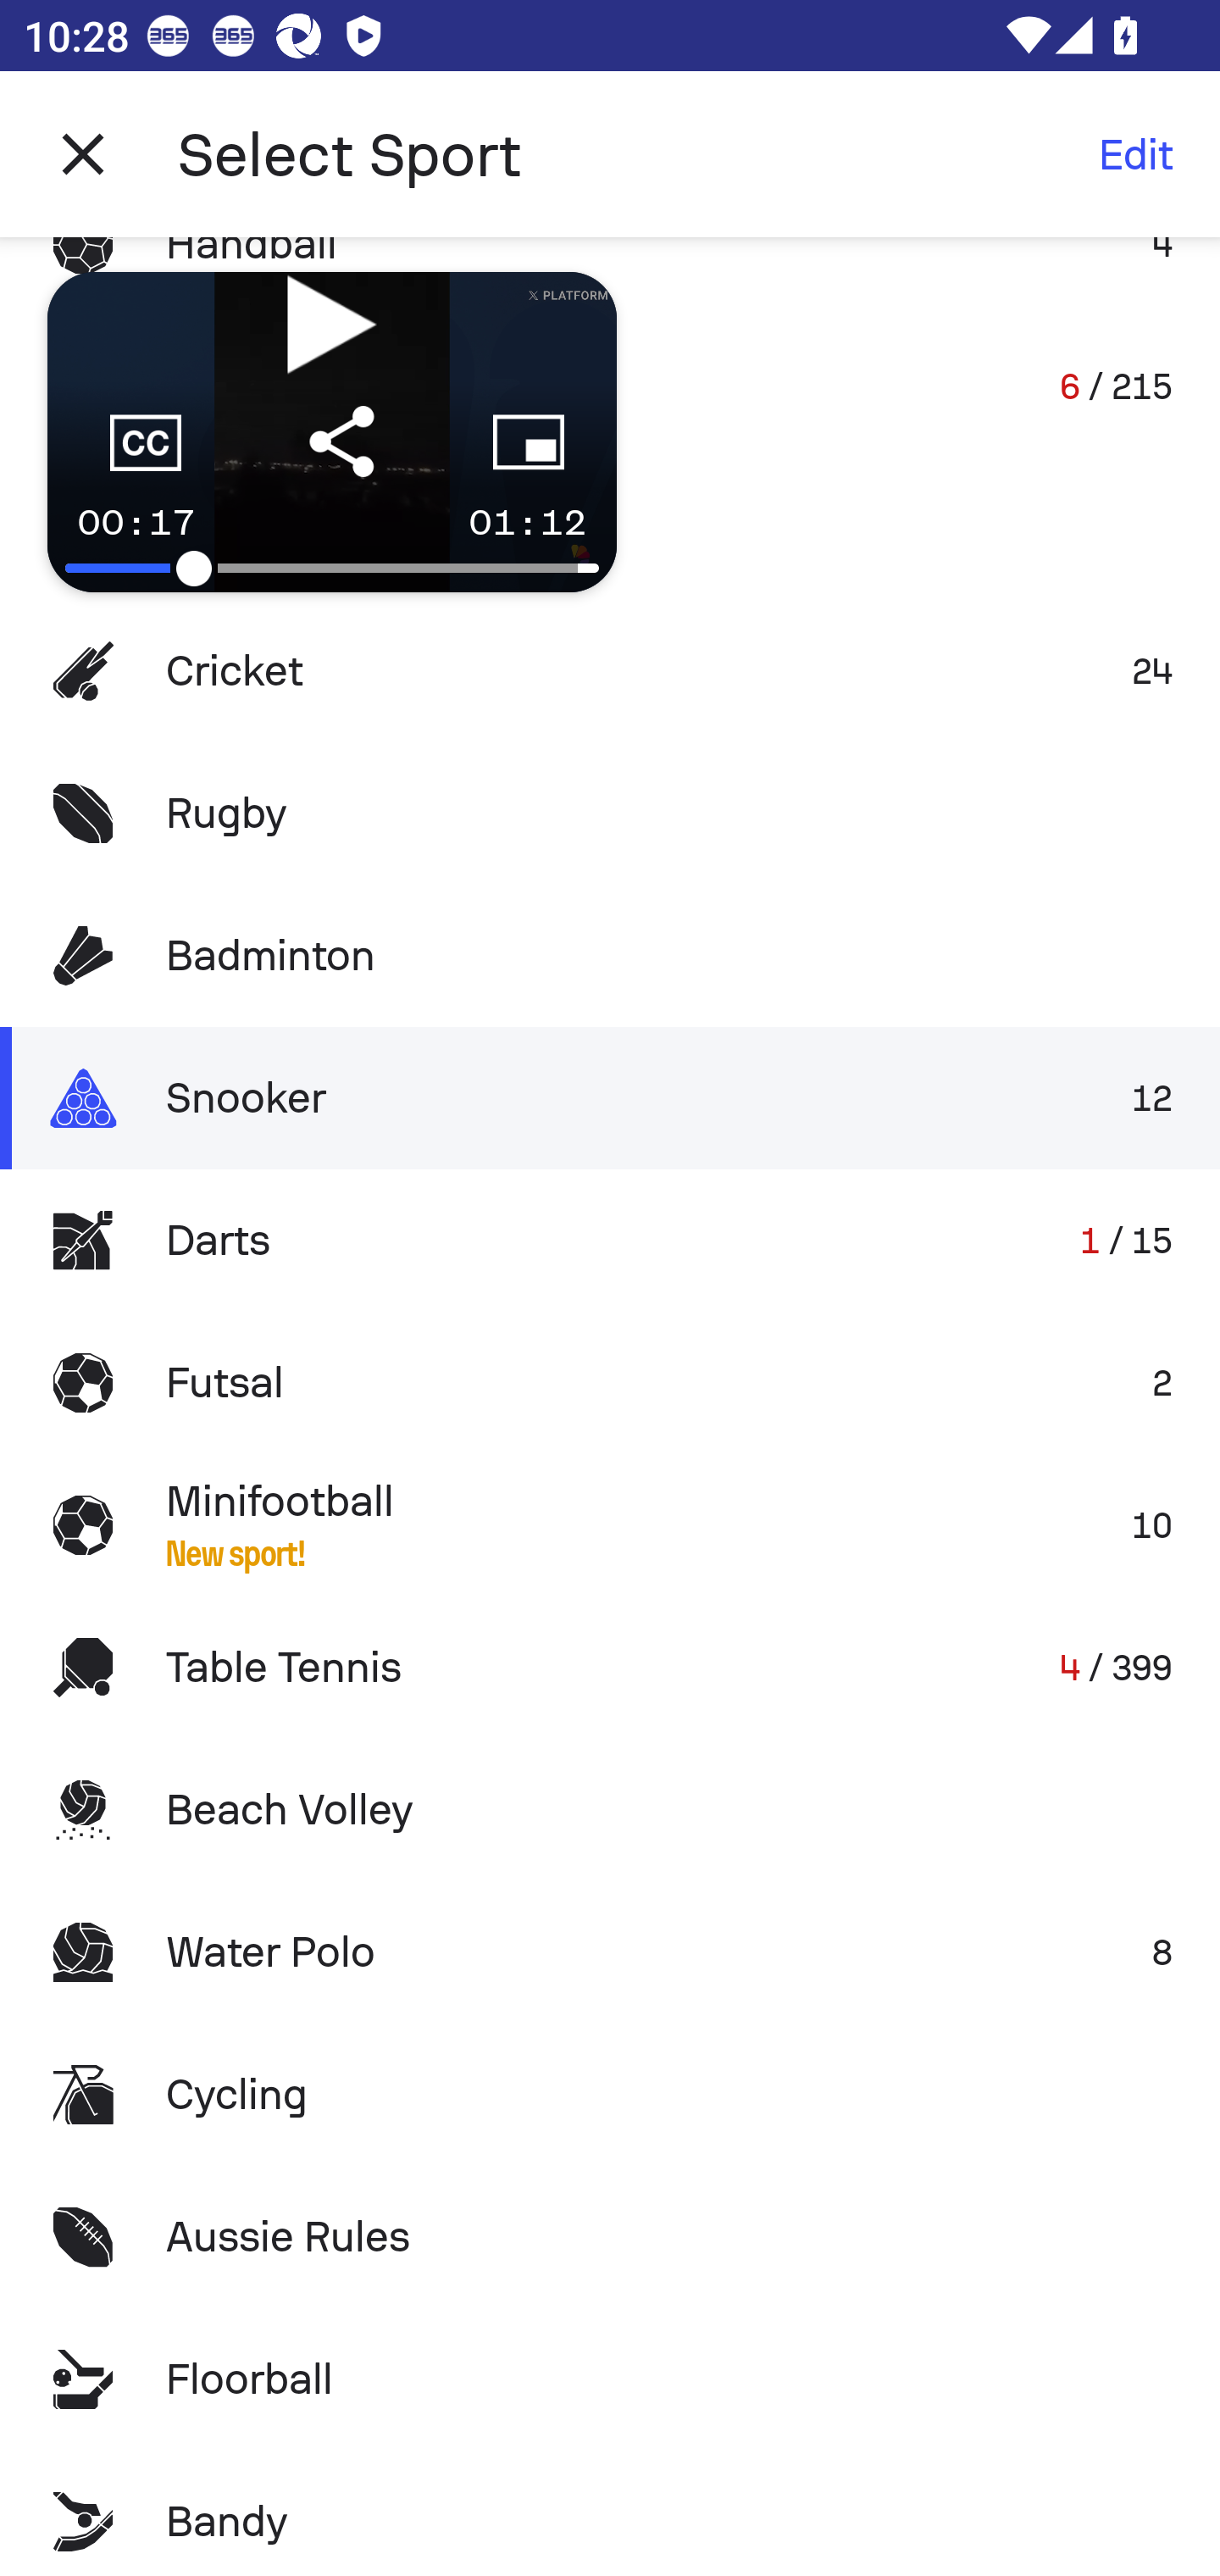 Image resolution: width=1220 pixels, height=2576 pixels. I want to click on Snooker 12, so click(610, 1098).